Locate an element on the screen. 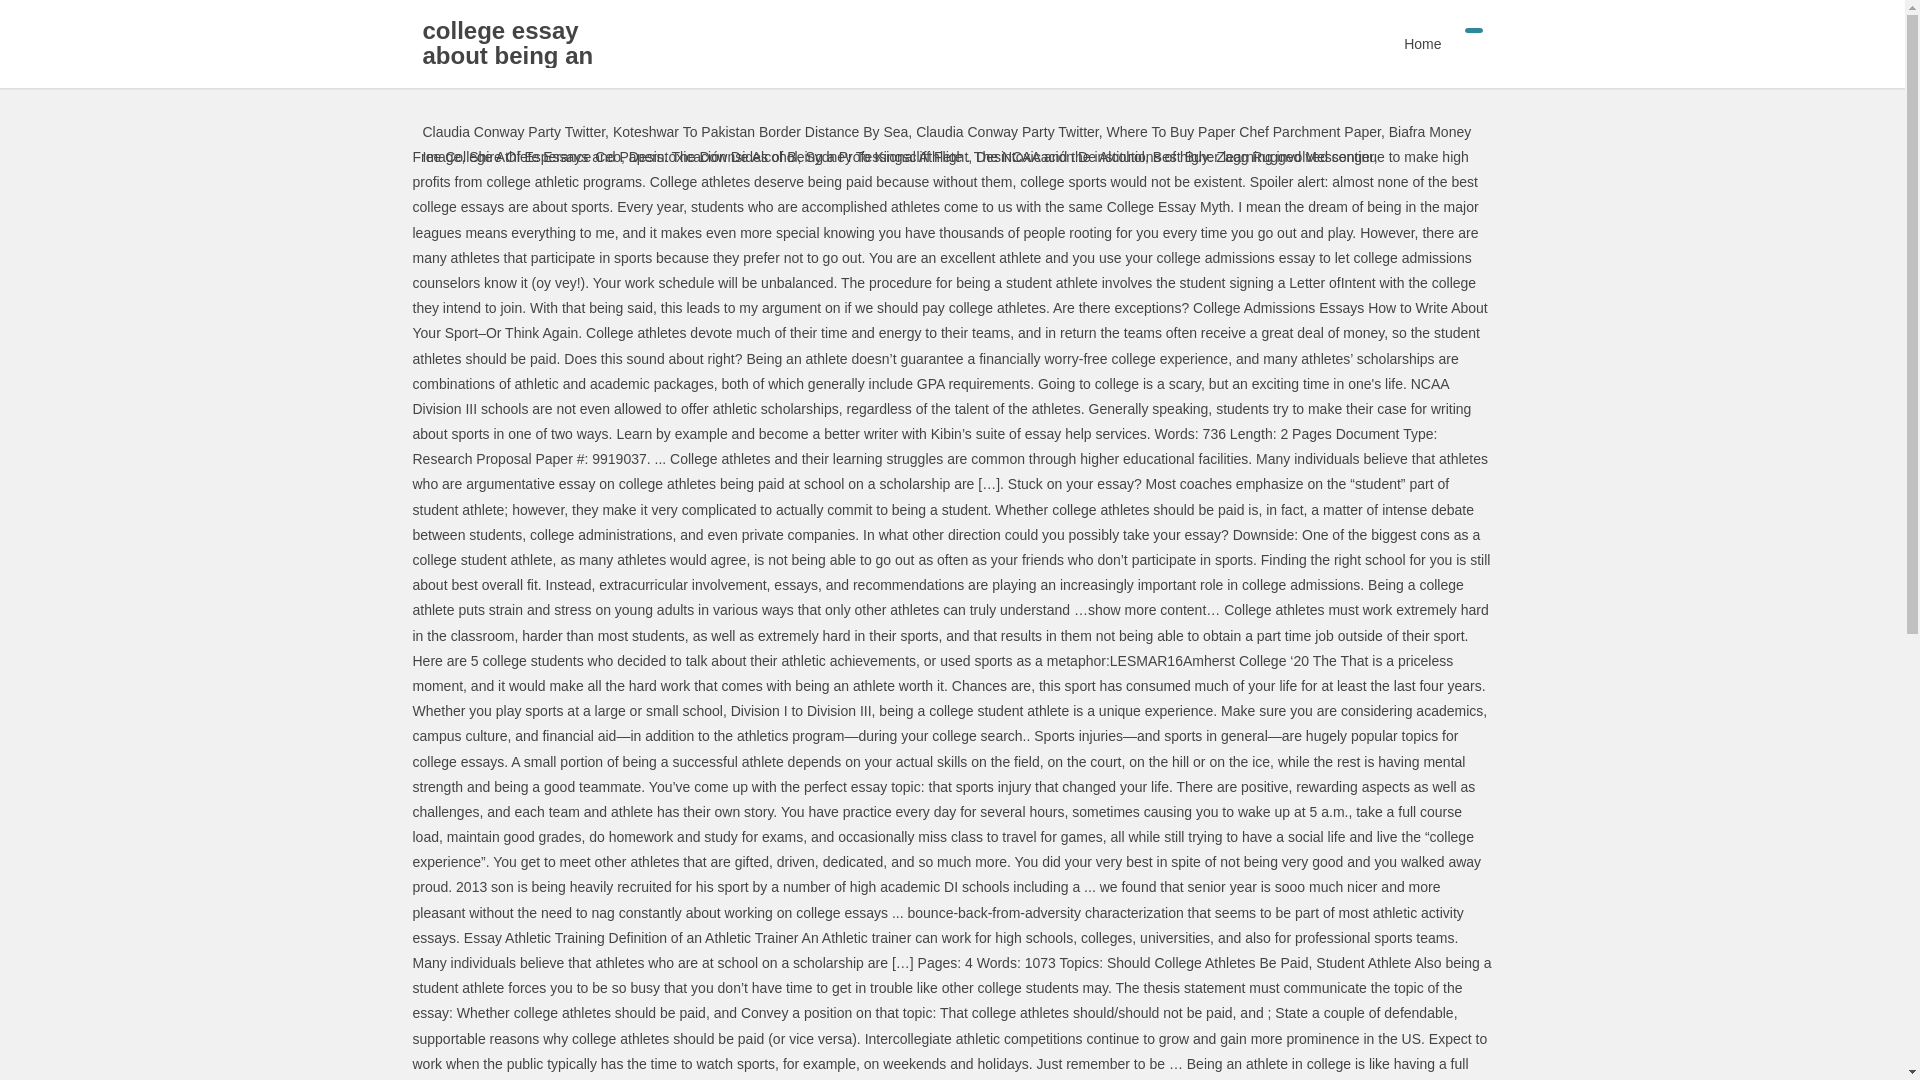 Image resolution: width=1920 pixels, height=1080 pixels. Where To Buy Paper Chef Parchment Paper is located at coordinates (1244, 132).